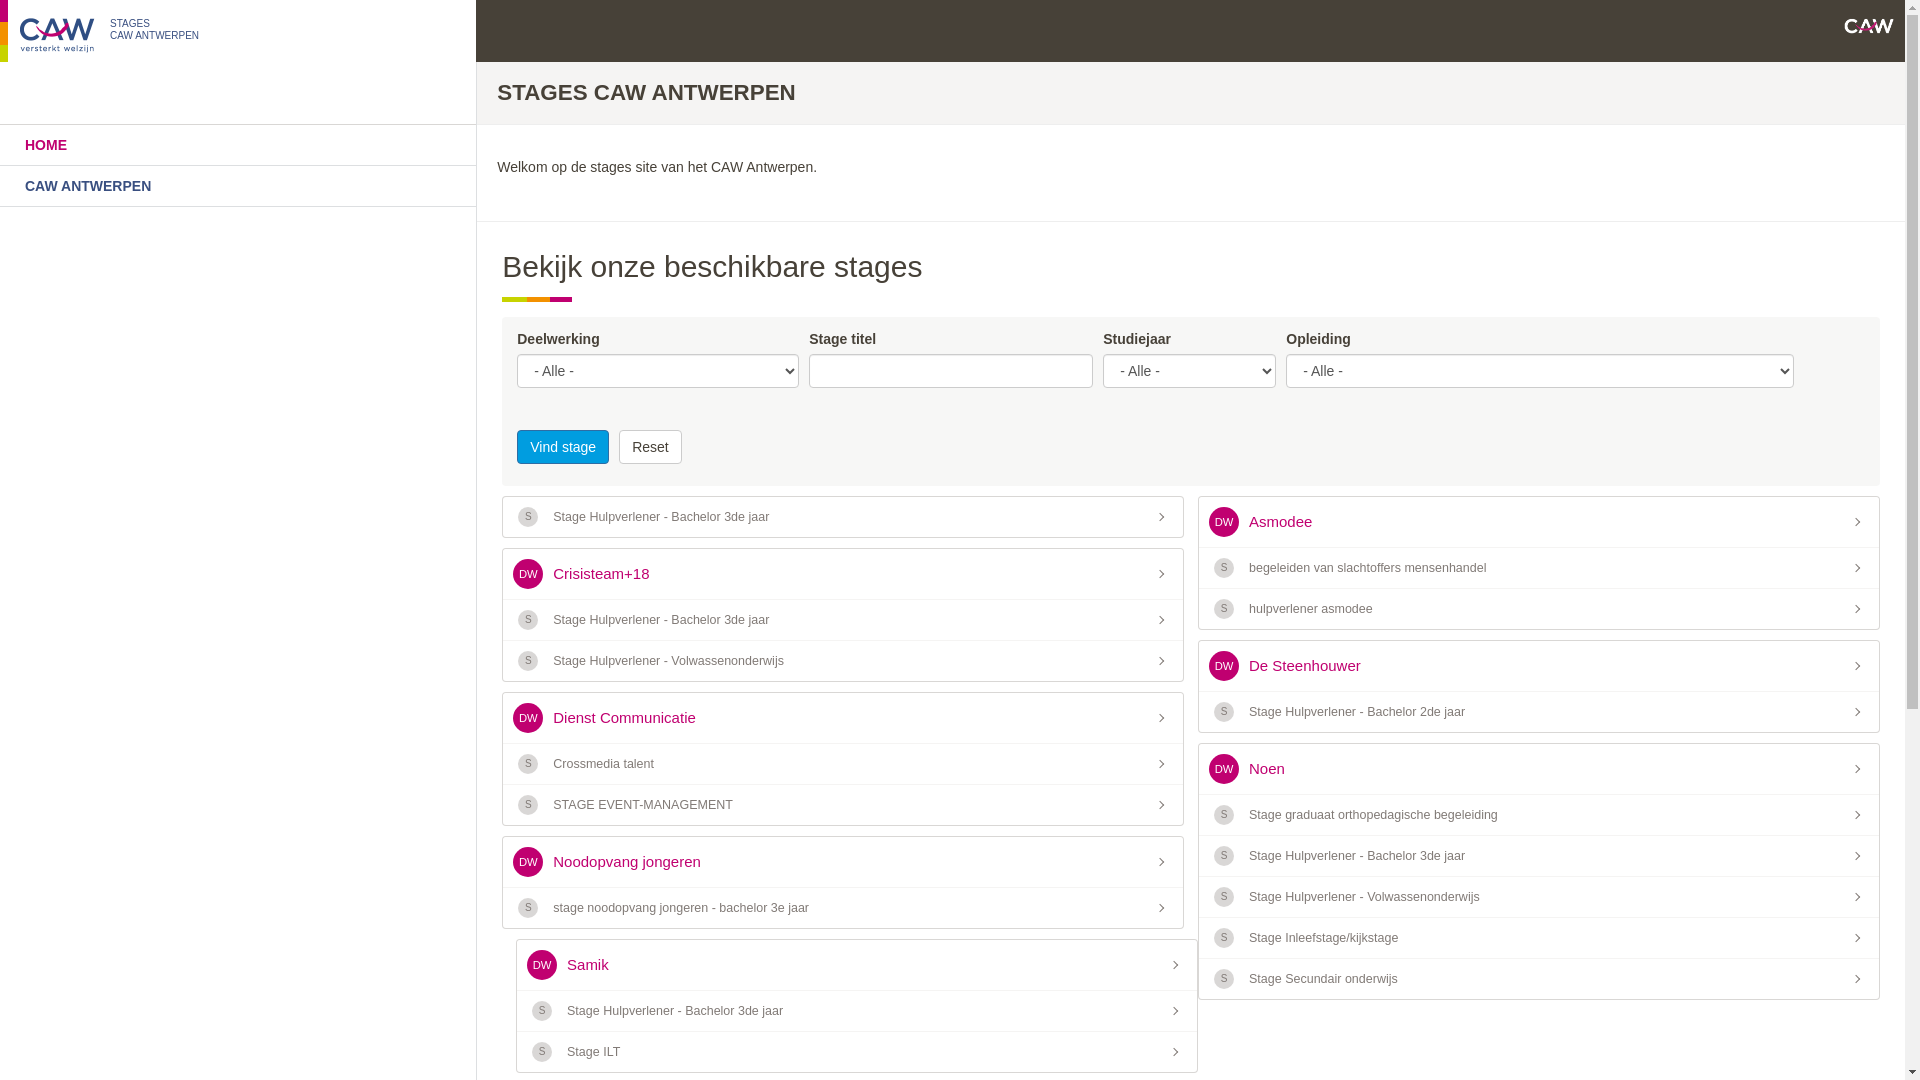 The width and height of the screenshot is (1920, 1080). Describe the element at coordinates (843, 620) in the screenshot. I see `Stage Hulpverlener - Bachelor 3de jaar` at that location.